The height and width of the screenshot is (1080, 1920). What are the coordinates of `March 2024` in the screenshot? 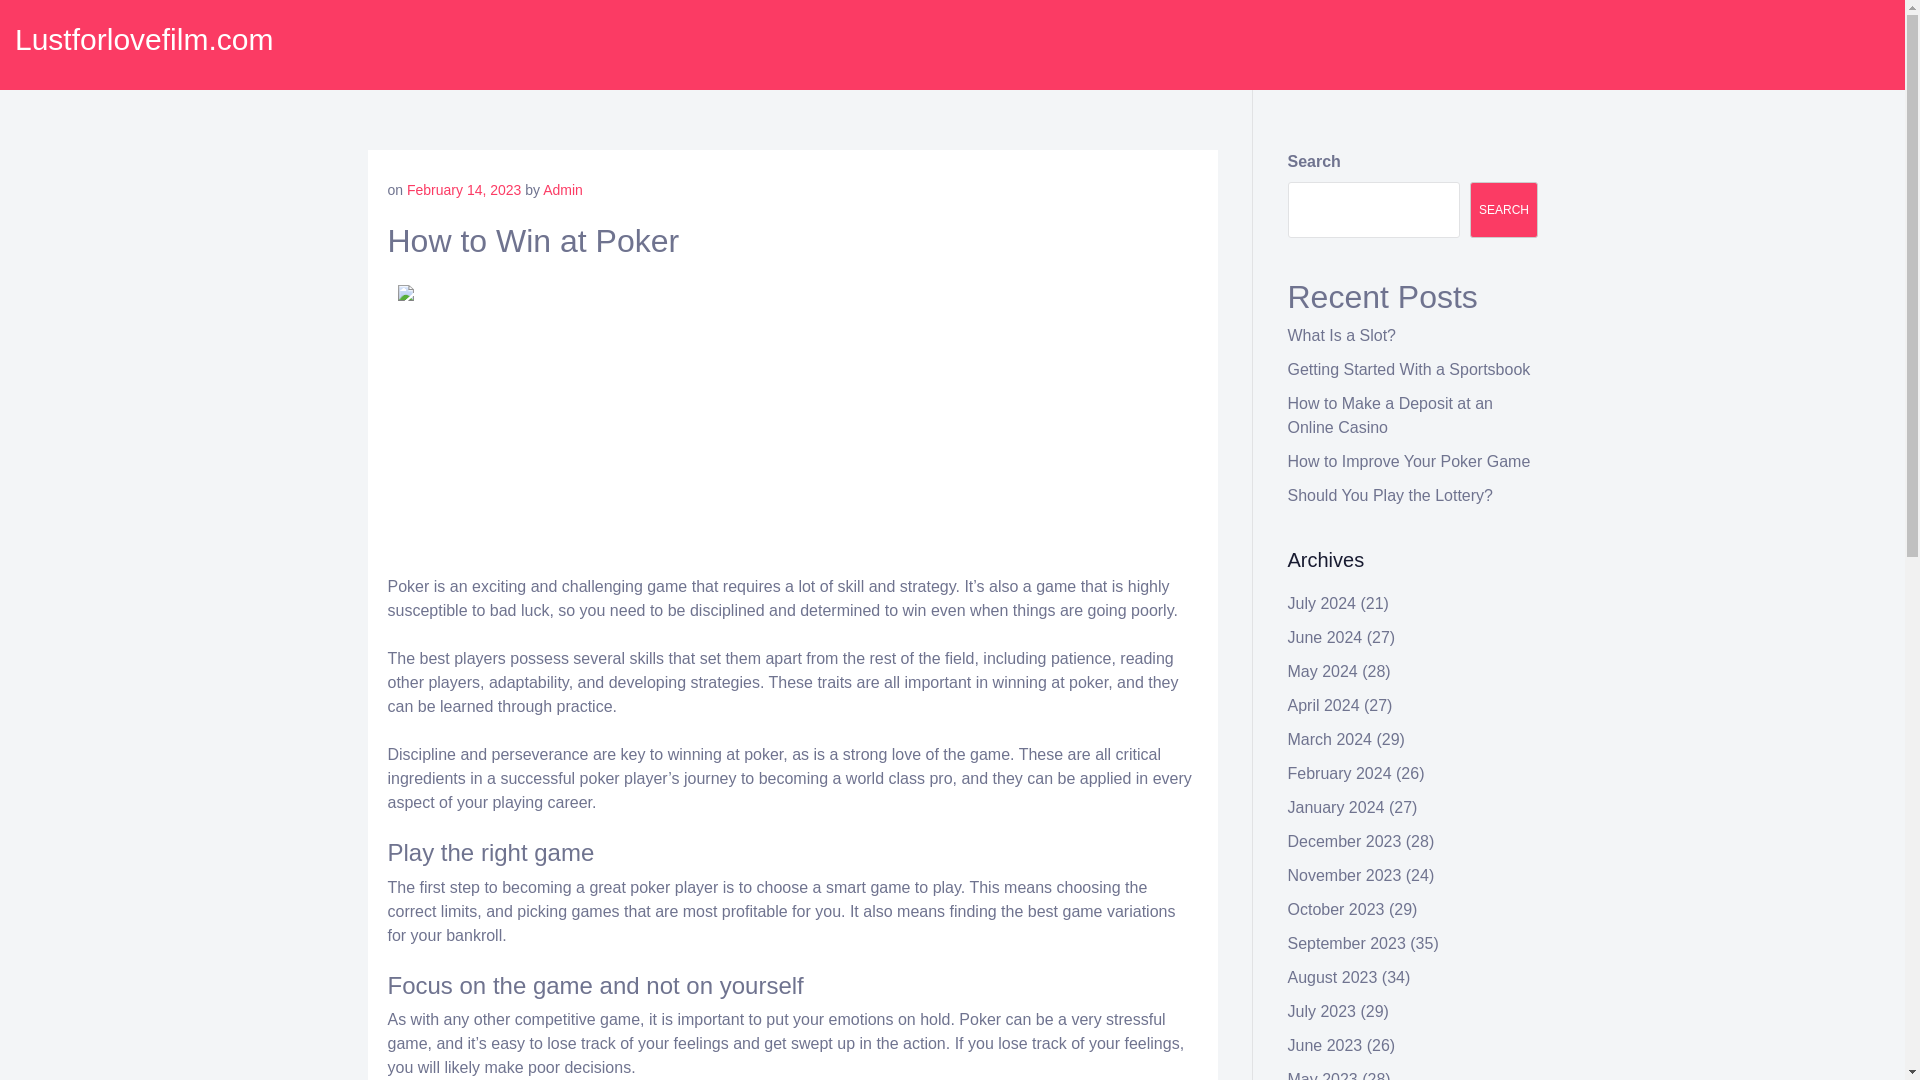 It's located at (1330, 740).